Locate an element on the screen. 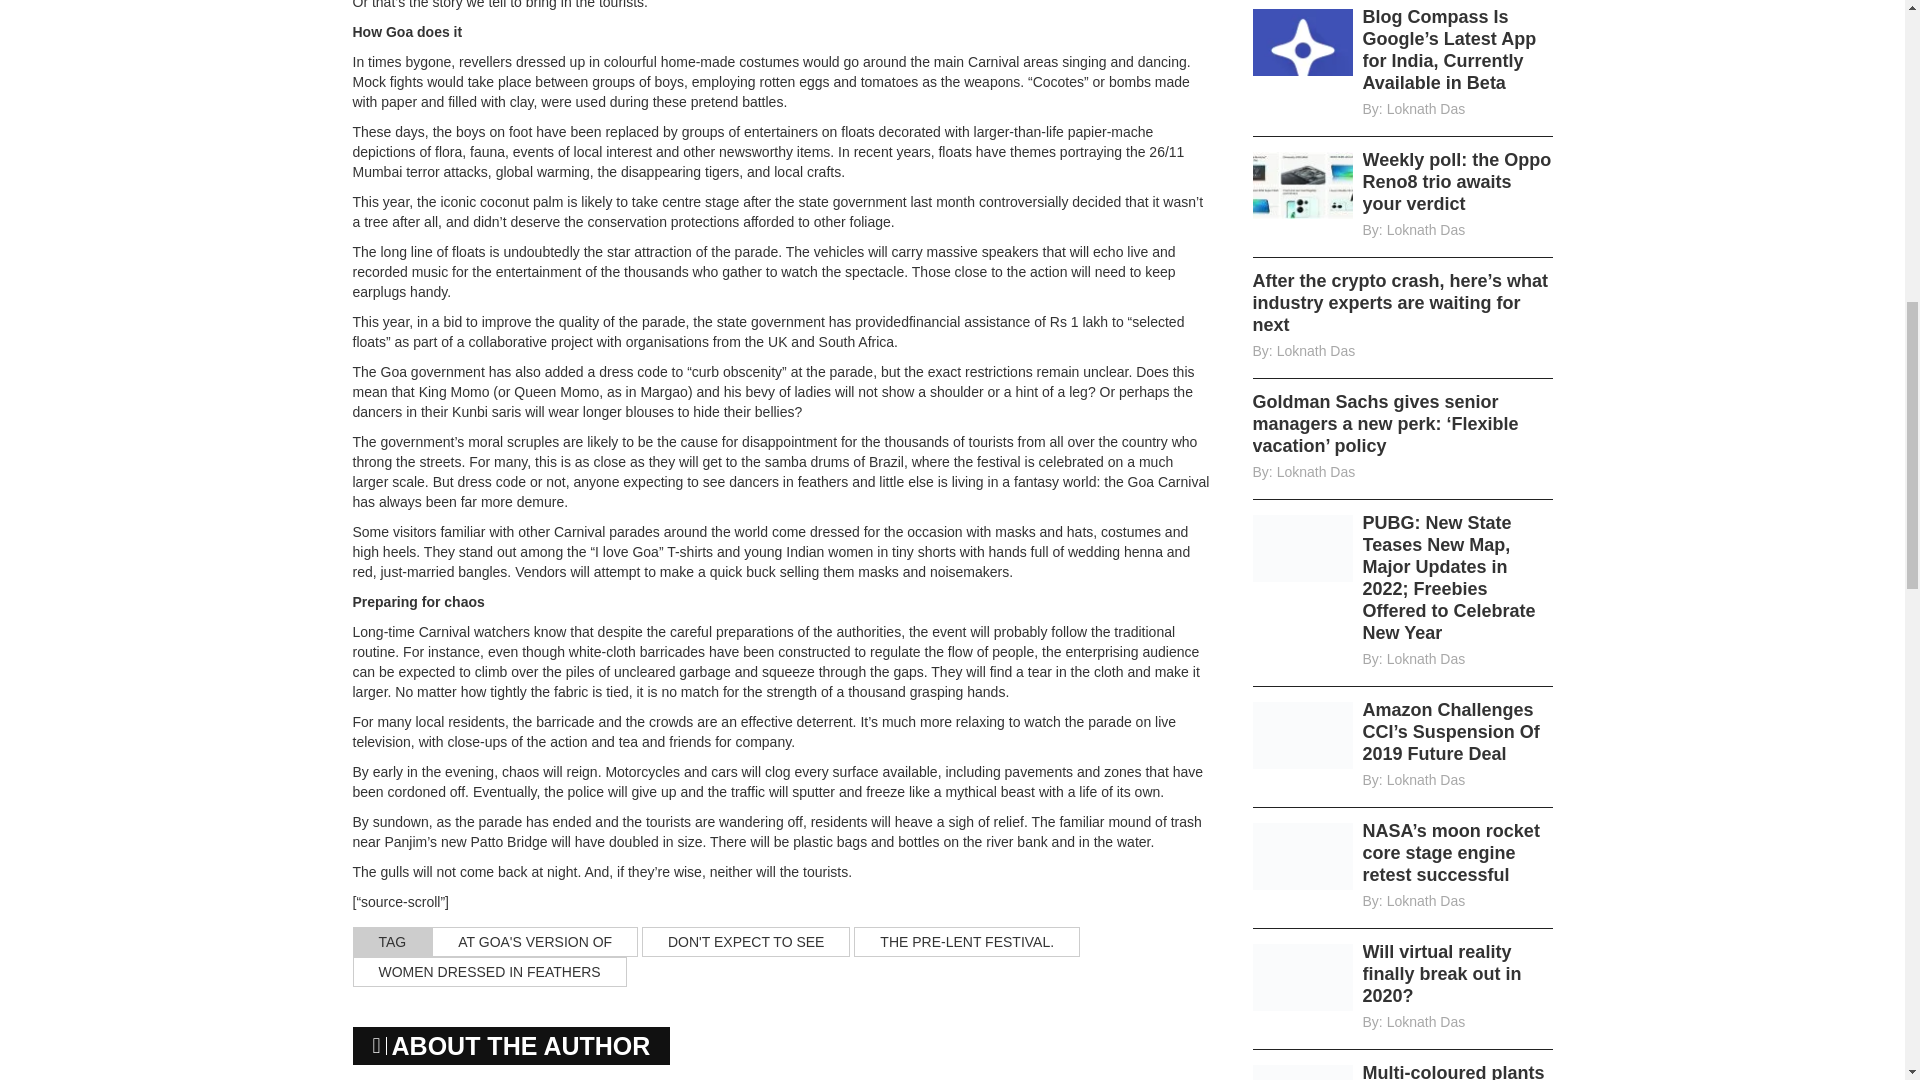 The height and width of the screenshot is (1080, 1920). Posts by Loknath Das is located at coordinates (1426, 659).